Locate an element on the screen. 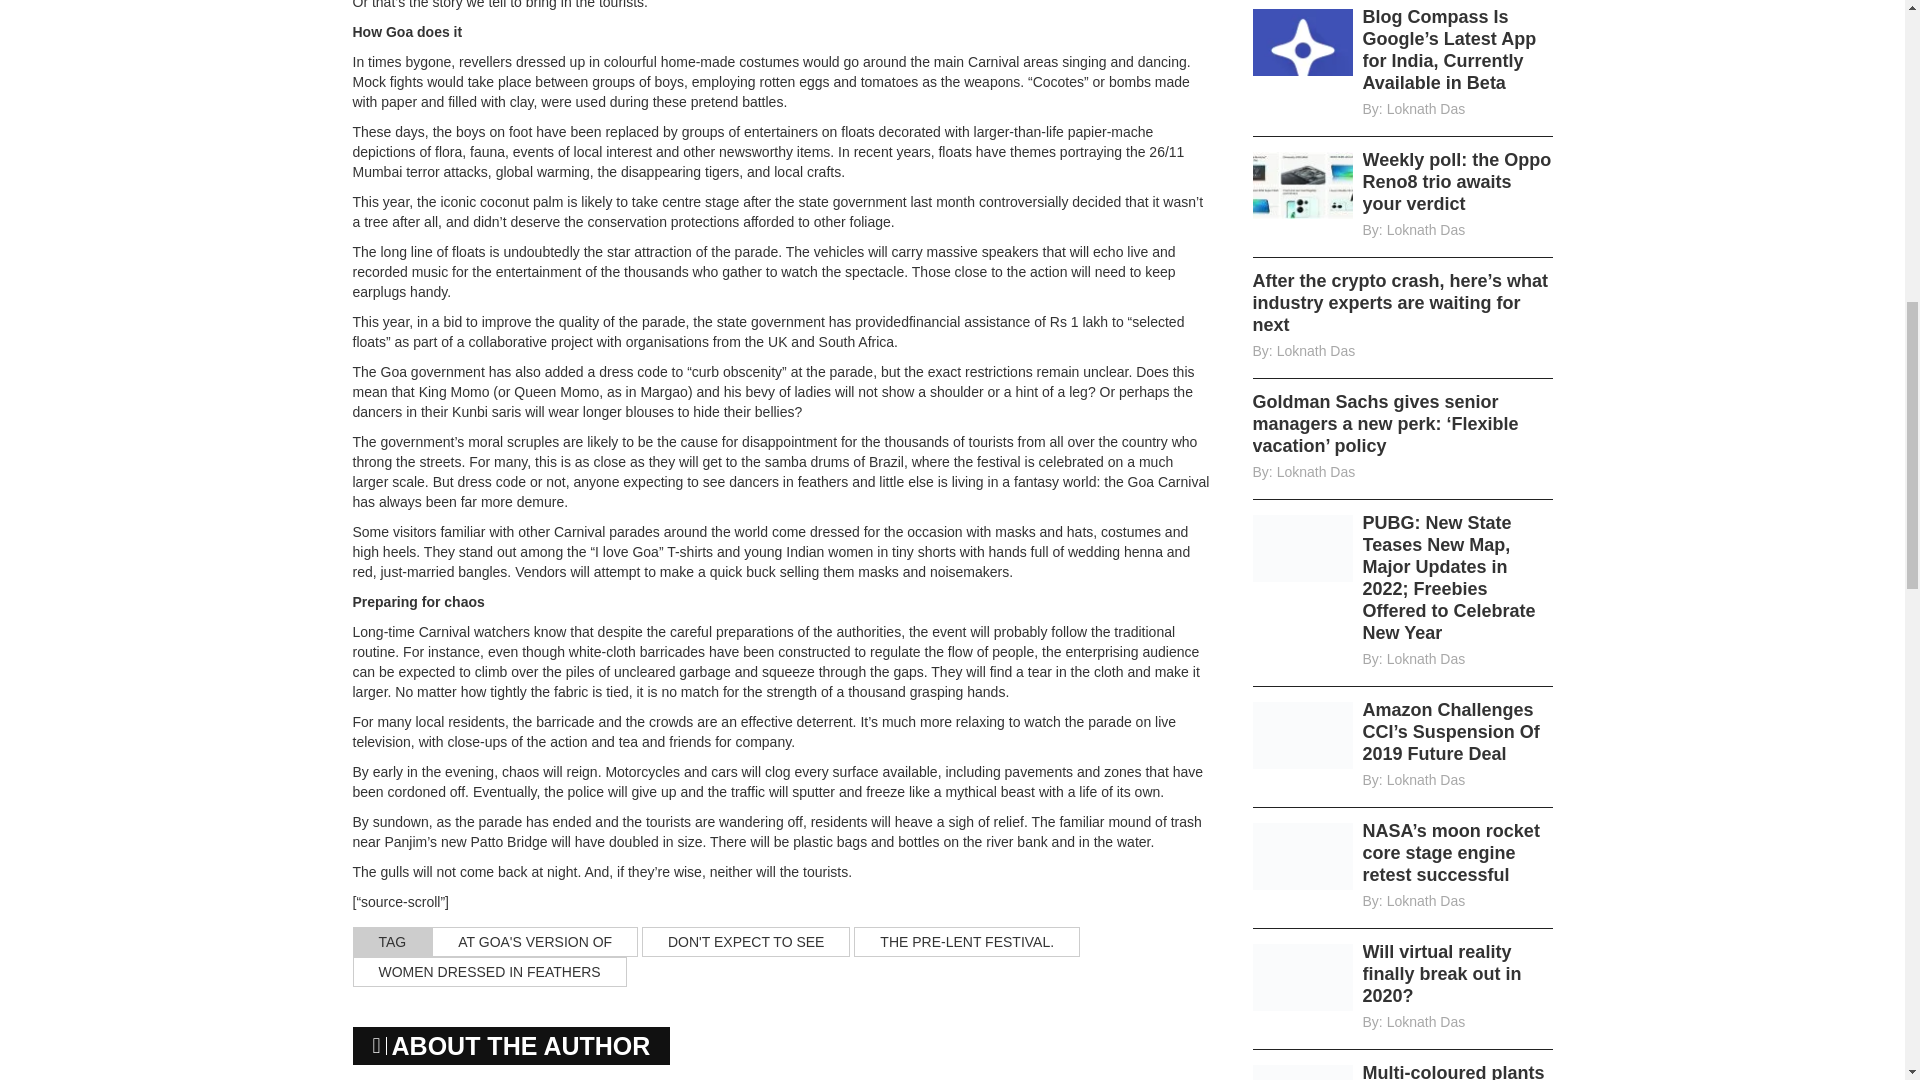 The height and width of the screenshot is (1080, 1920). Posts by Loknath Das is located at coordinates (1426, 659).